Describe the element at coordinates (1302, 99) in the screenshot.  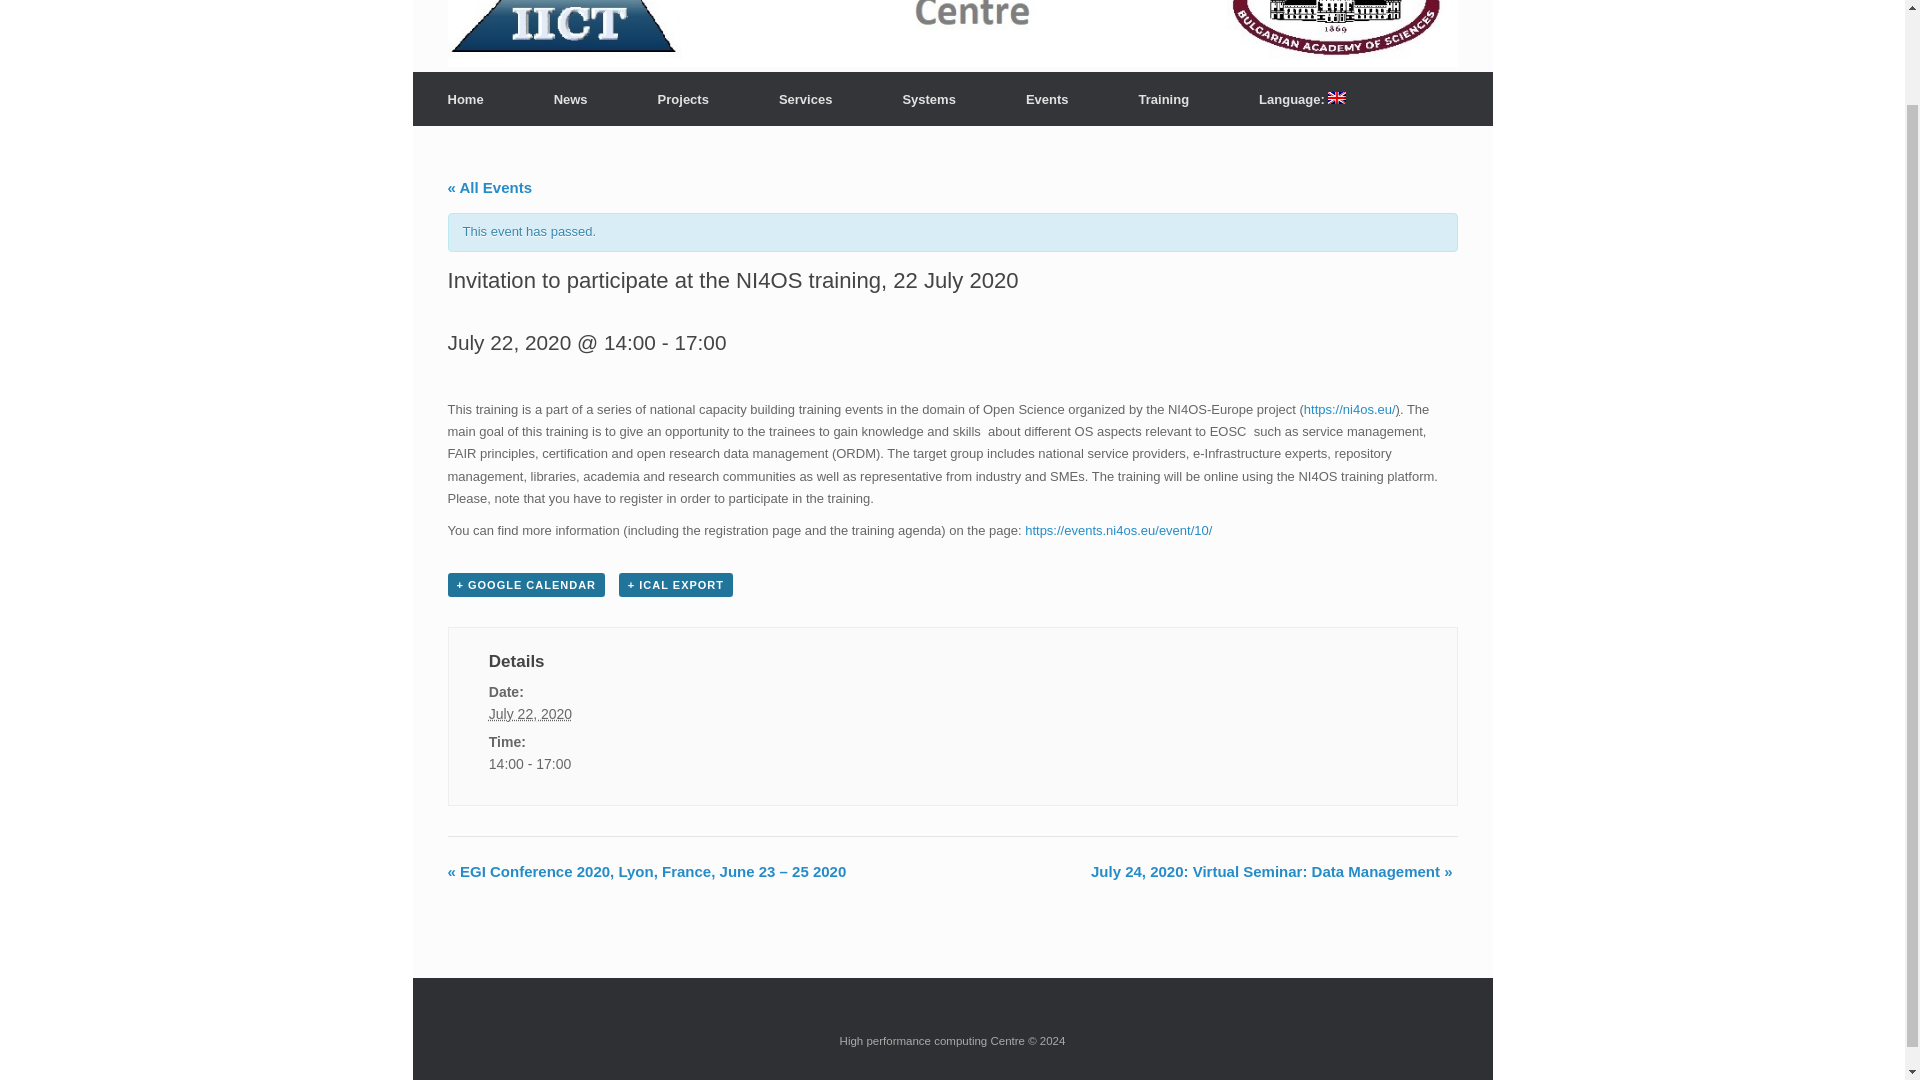
I see `English` at that location.